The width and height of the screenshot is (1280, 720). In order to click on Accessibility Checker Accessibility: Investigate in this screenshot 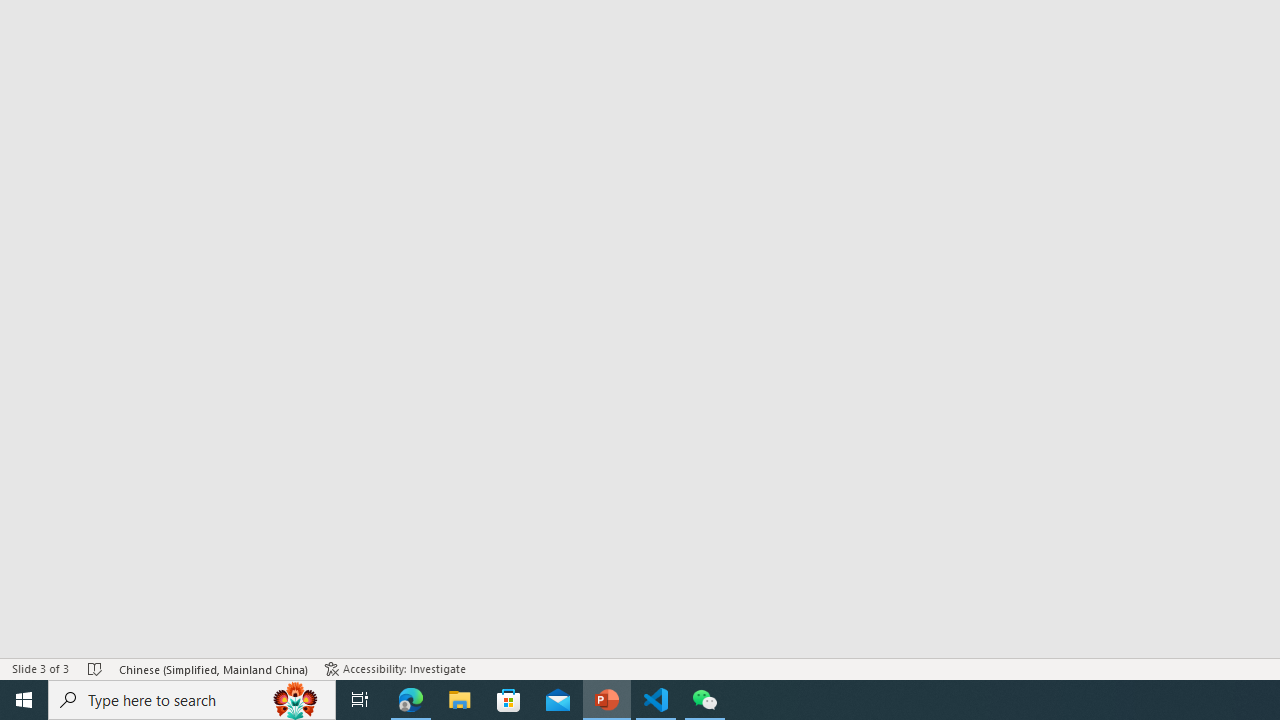, I will do `click(397, 668)`.